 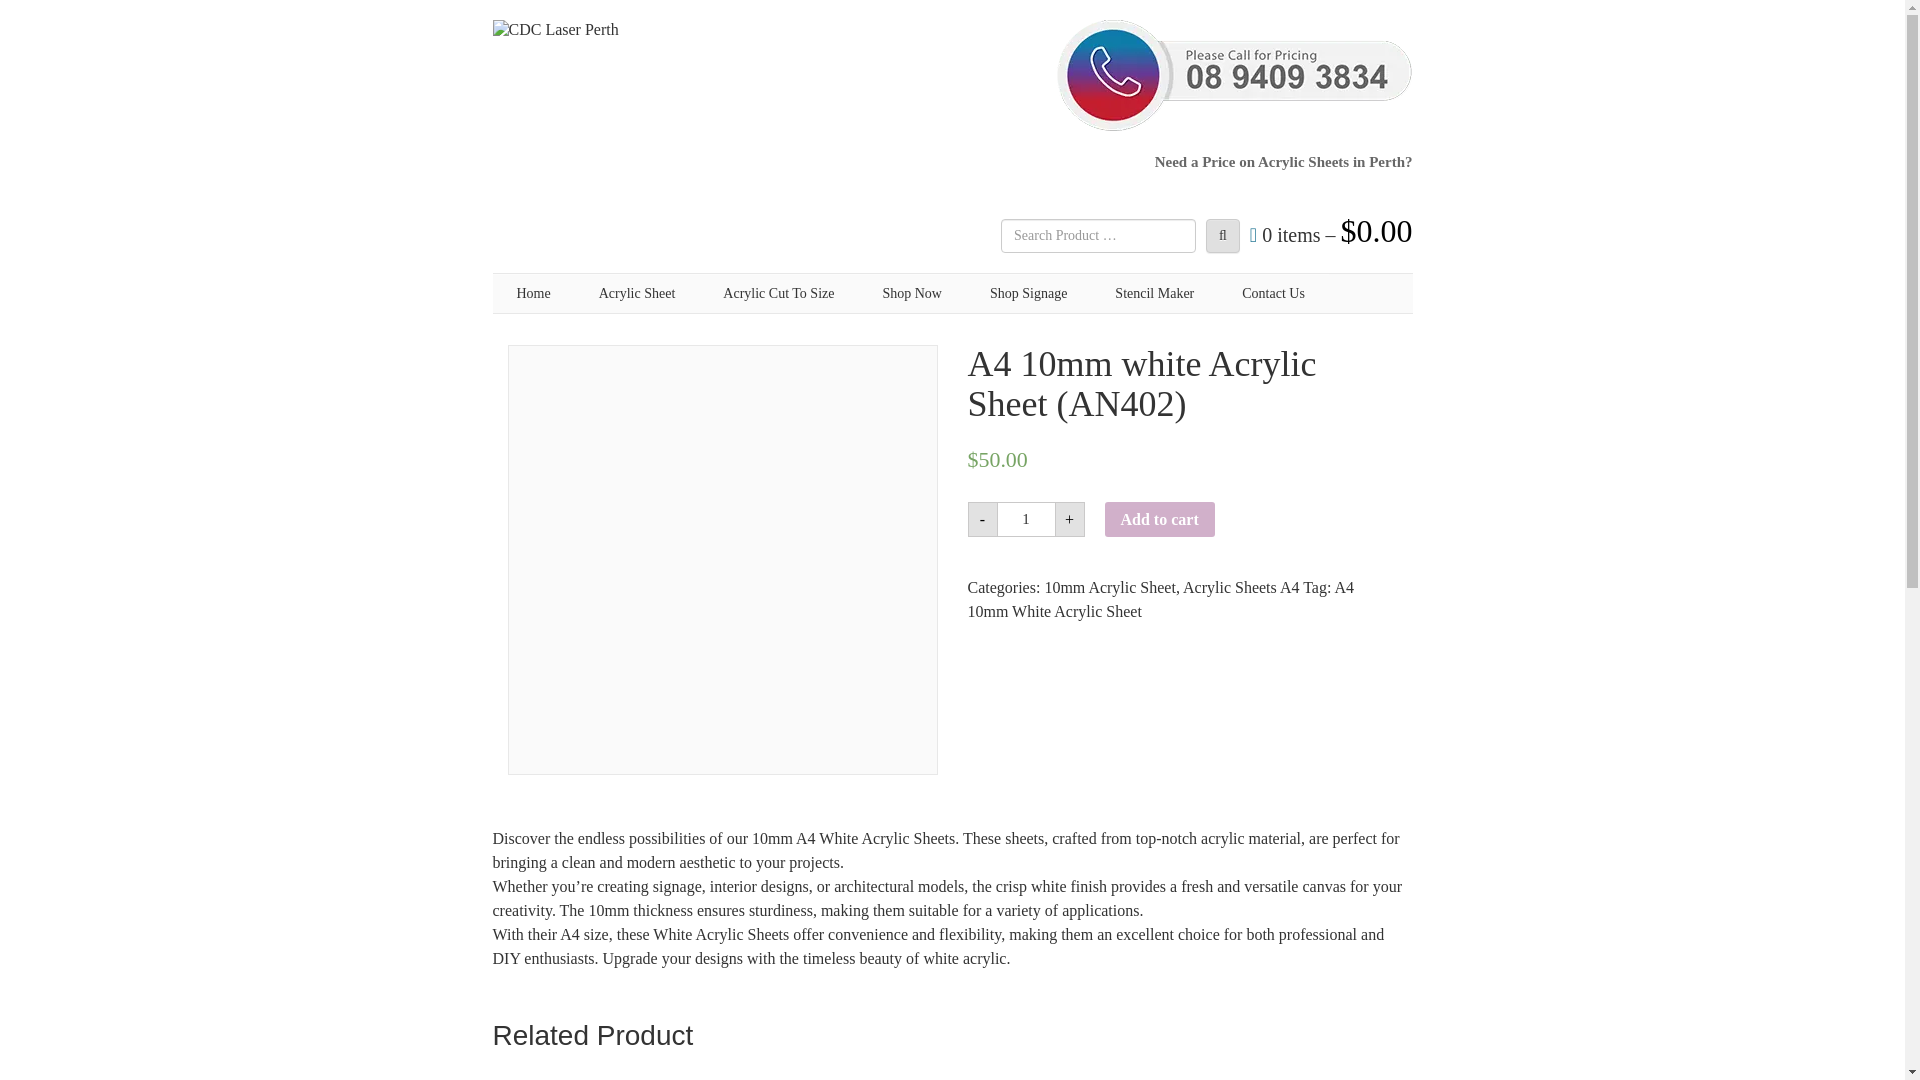 What do you see at coordinates (1110, 587) in the screenshot?
I see `10mm Acrylic Sheet` at bounding box center [1110, 587].